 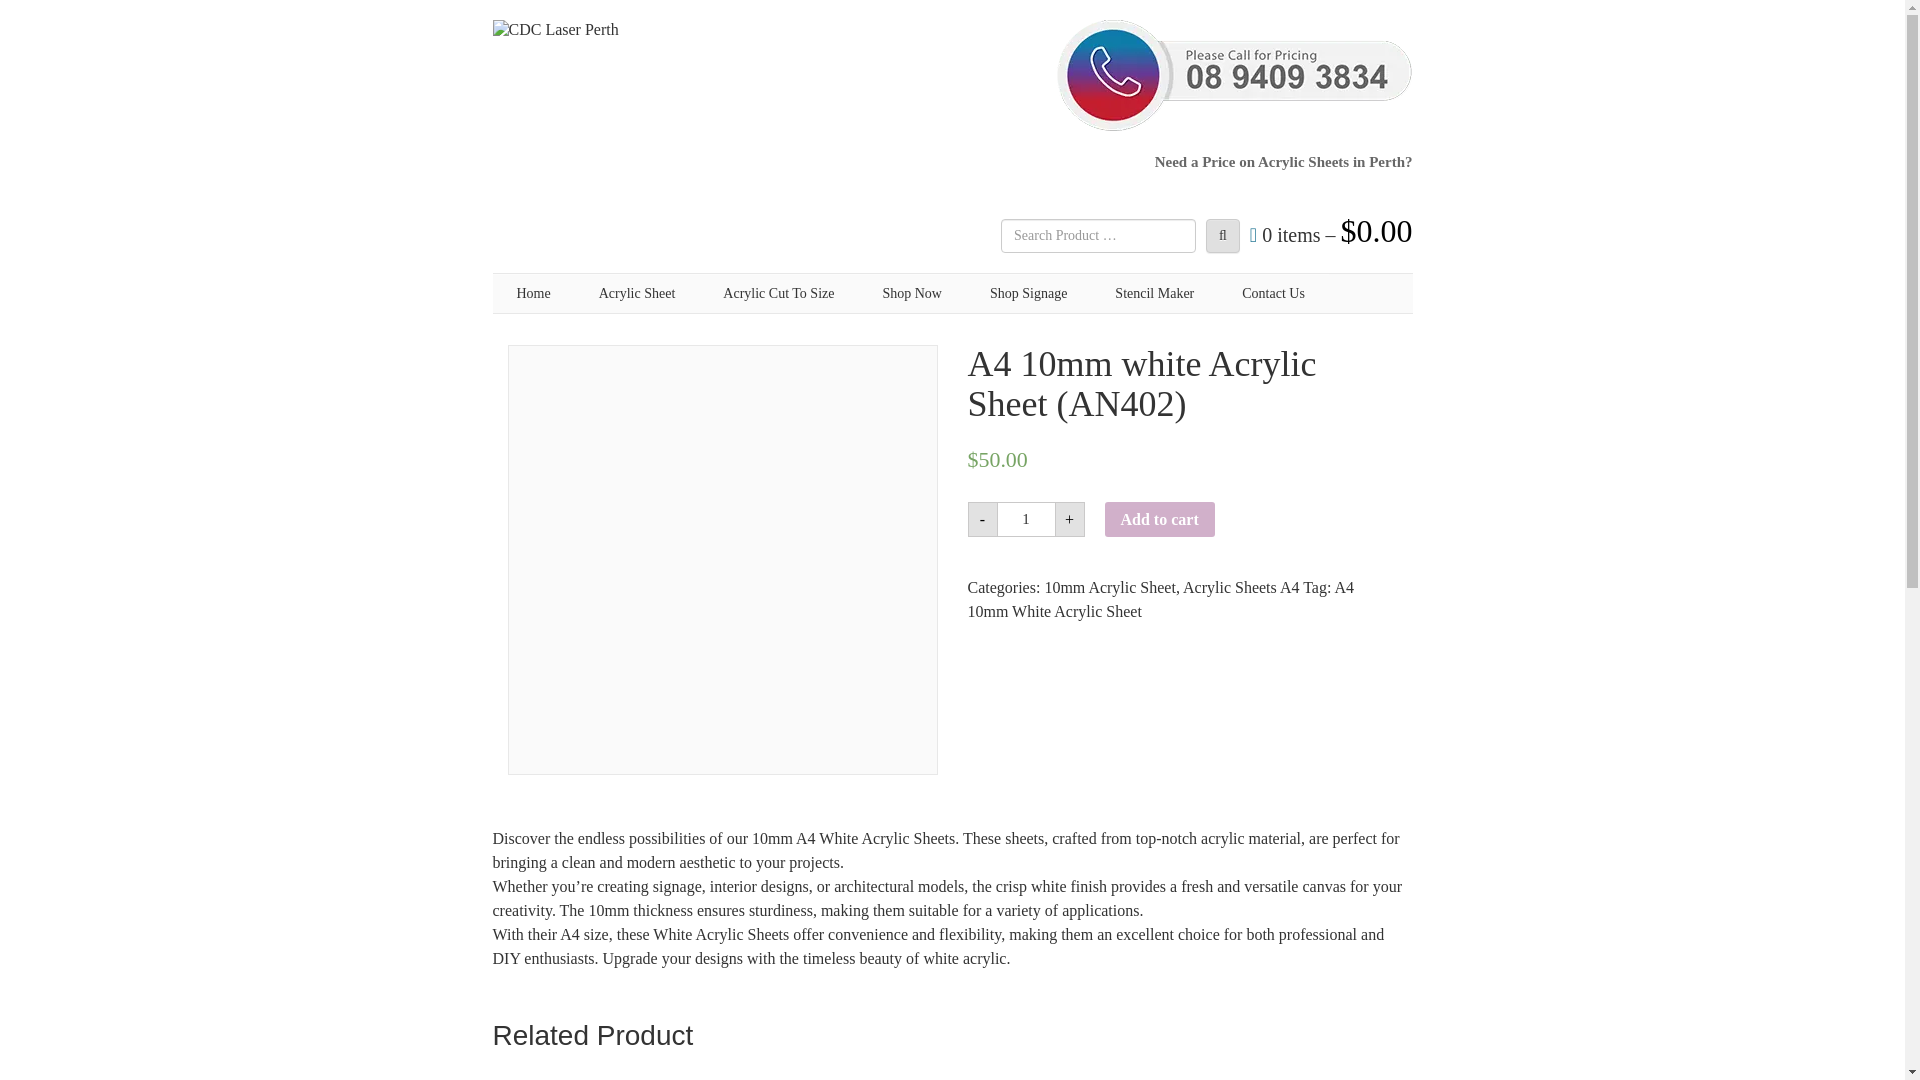 What do you see at coordinates (1110, 587) in the screenshot?
I see `10mm Acrylic Sheet` at bounding box center [1110, 587].